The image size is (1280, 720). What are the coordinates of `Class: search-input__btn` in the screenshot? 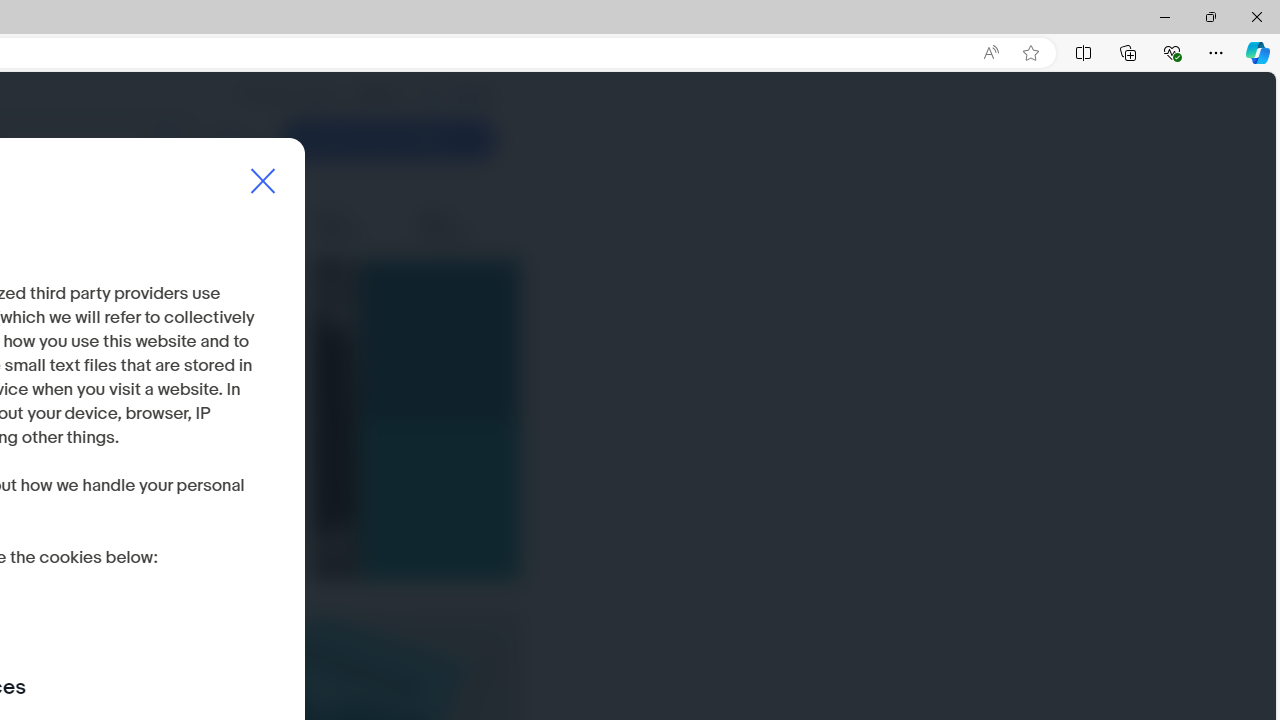 It's located at (168, 140).